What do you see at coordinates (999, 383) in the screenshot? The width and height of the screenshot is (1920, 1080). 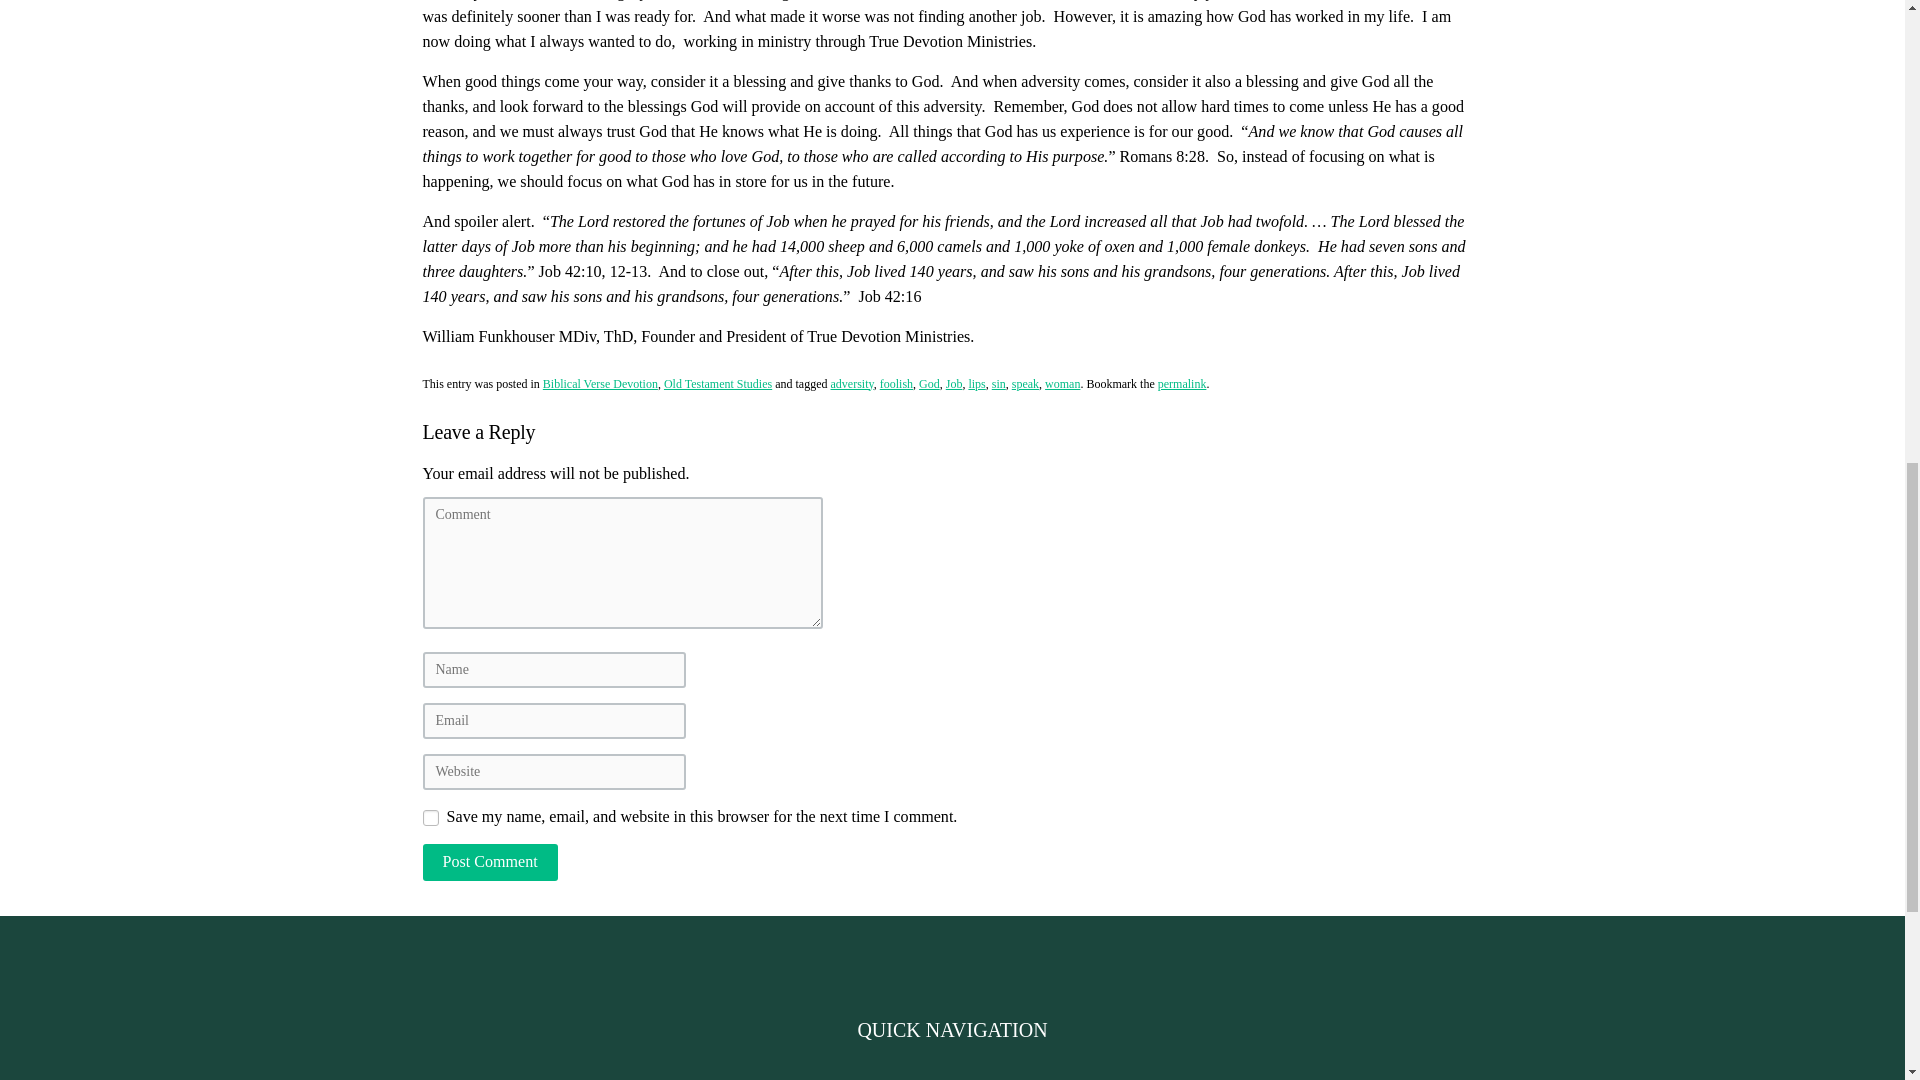 I see `sin` at bounding box center [999, 383].